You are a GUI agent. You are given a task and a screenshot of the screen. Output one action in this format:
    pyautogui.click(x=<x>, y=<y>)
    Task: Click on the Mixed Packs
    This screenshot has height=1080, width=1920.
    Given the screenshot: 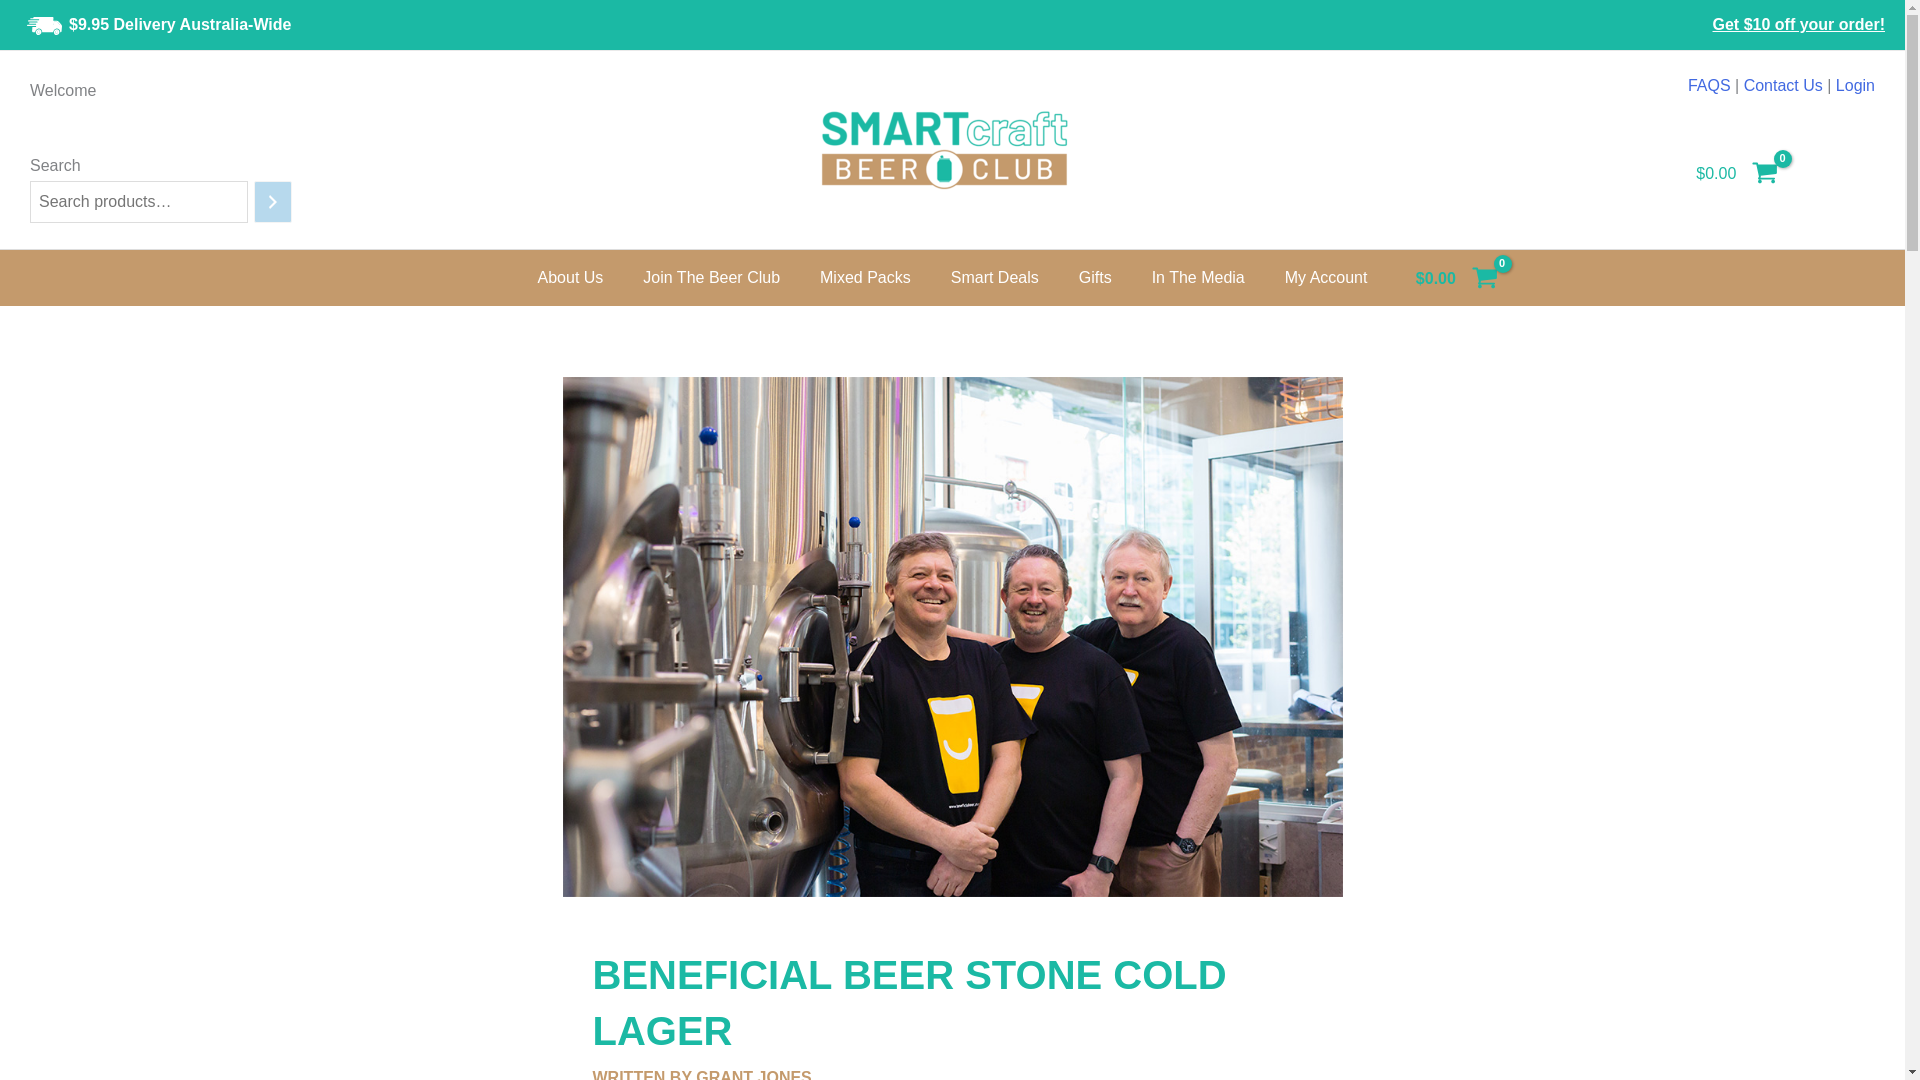 What is the action you would take?
    pyautogui.click(x=866, y=278)
    